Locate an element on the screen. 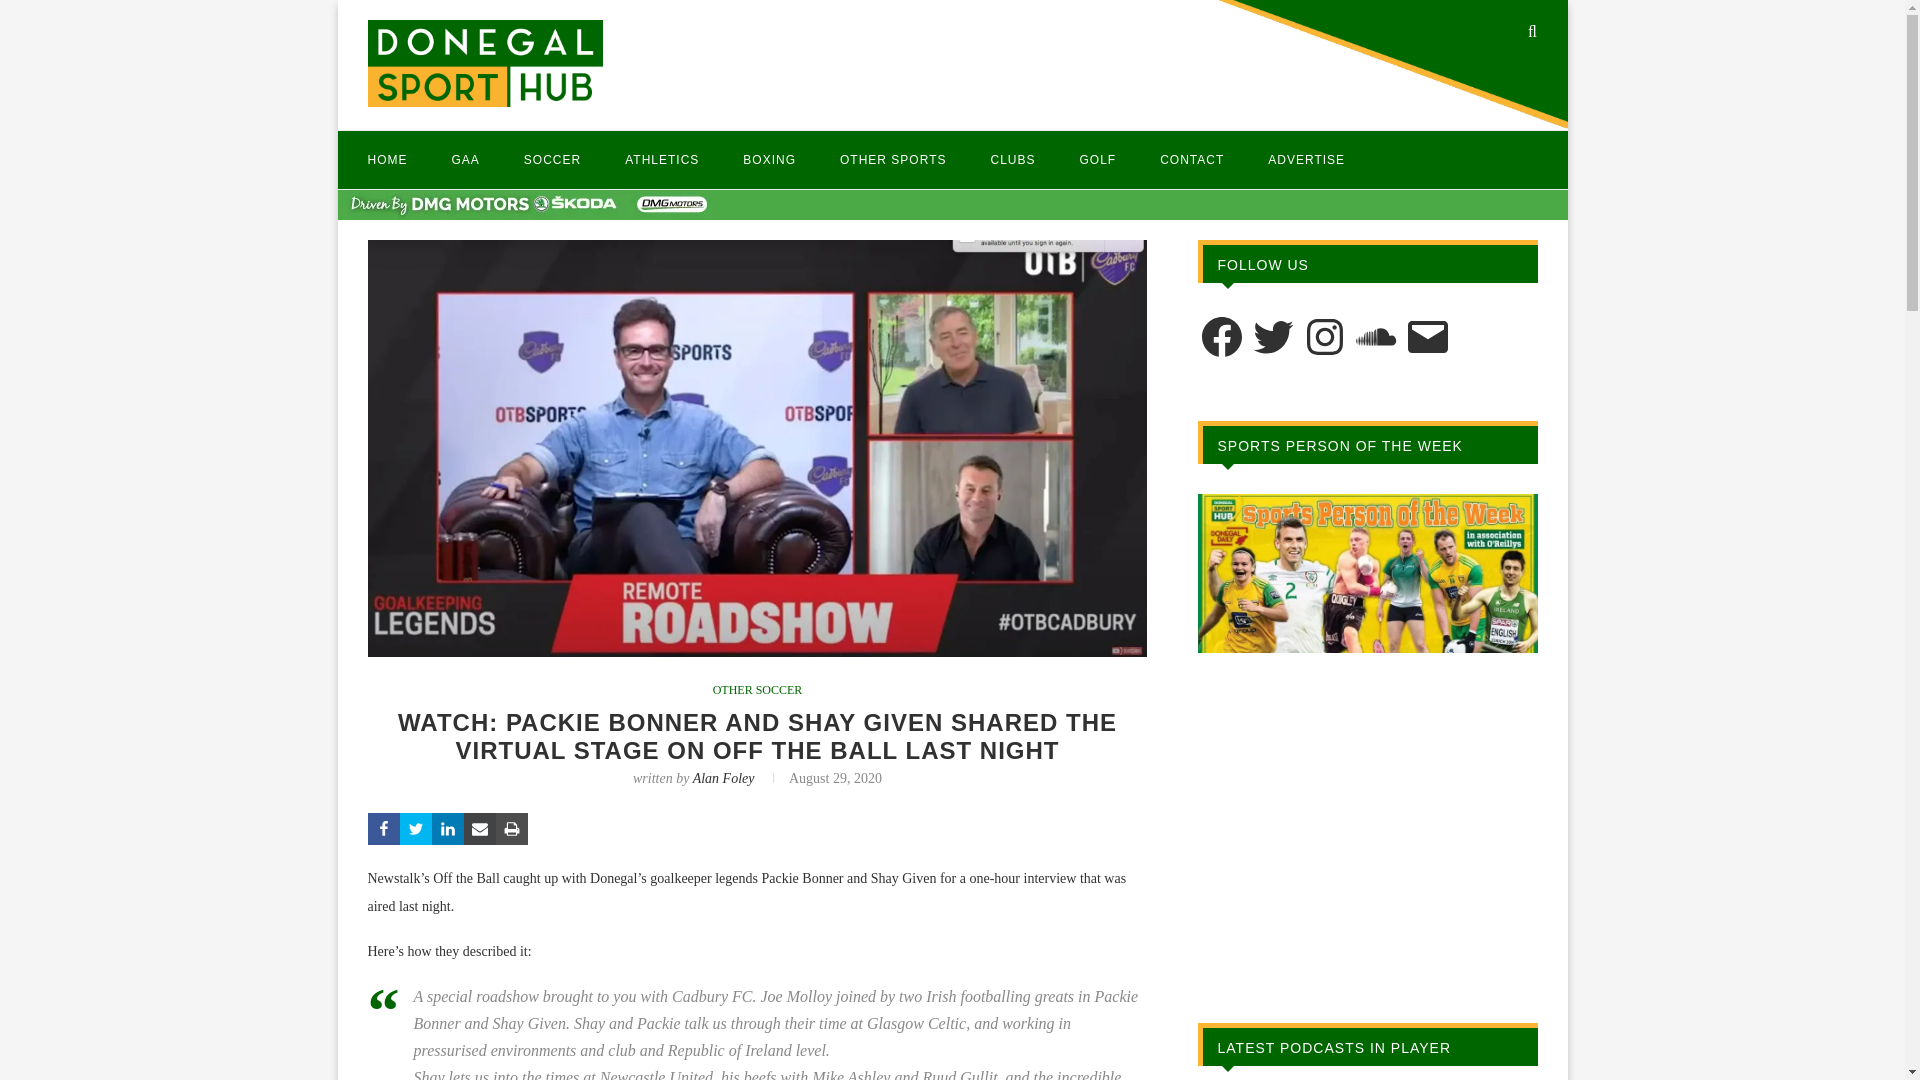 This screenshot has width=1920, height=1080. OTHER SPORTS is located at coordinates (893, 160).